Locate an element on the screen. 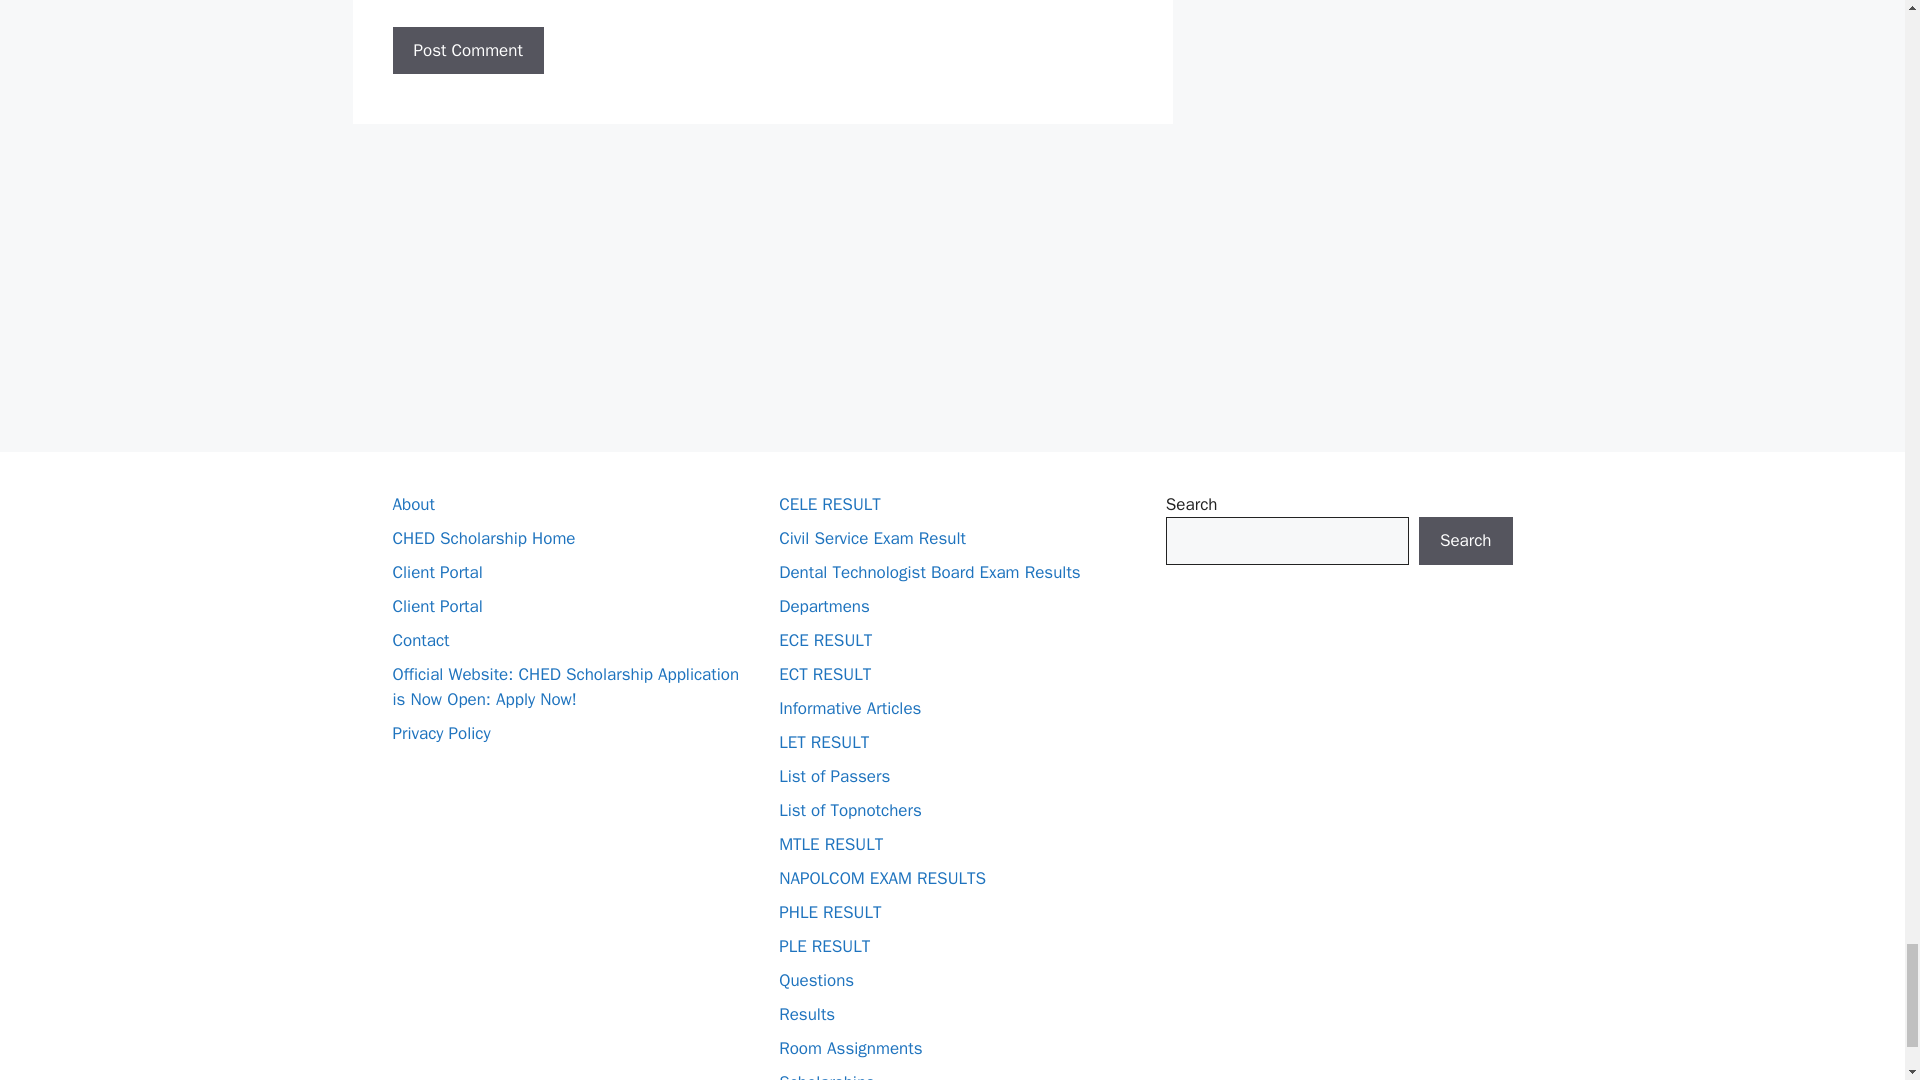  Contact is located at coordinates (420, 640).